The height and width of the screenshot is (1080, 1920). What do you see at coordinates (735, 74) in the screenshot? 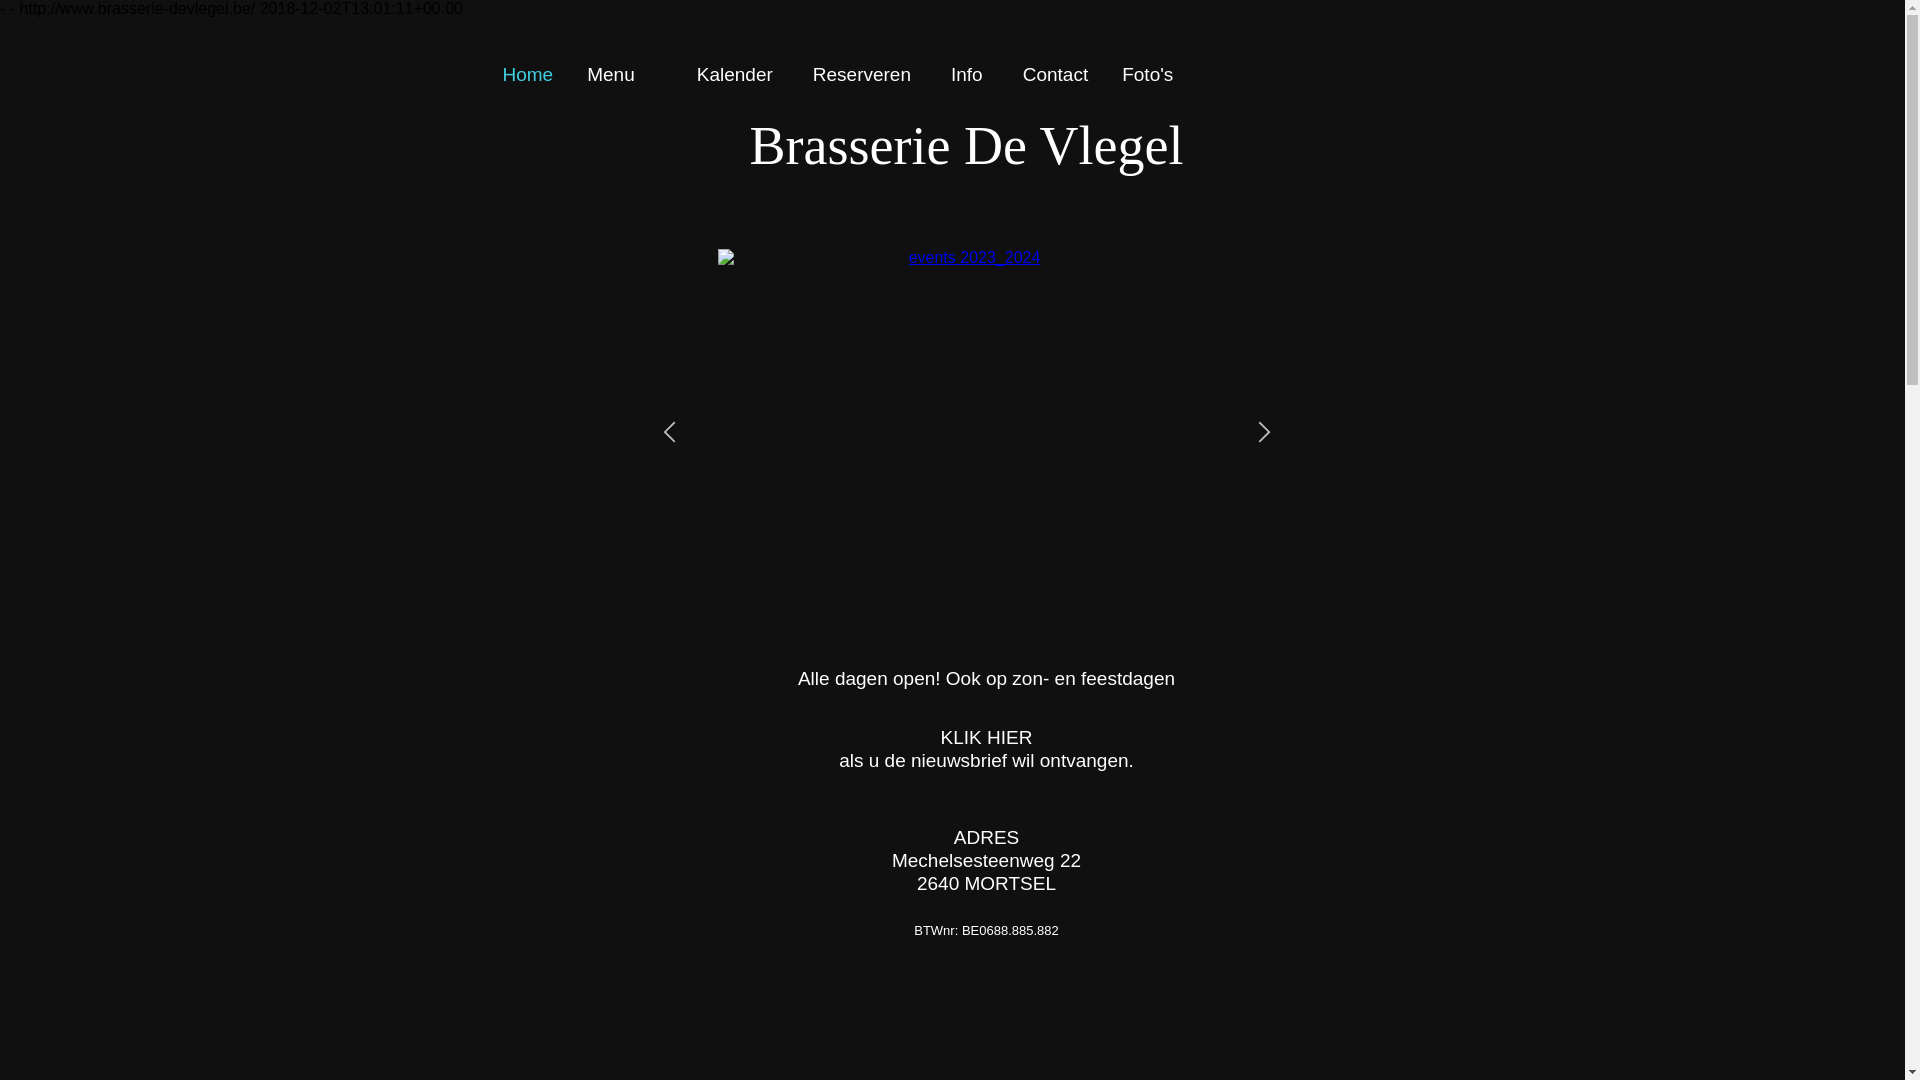
I see `Kalender` at bounding box center [735, 74].